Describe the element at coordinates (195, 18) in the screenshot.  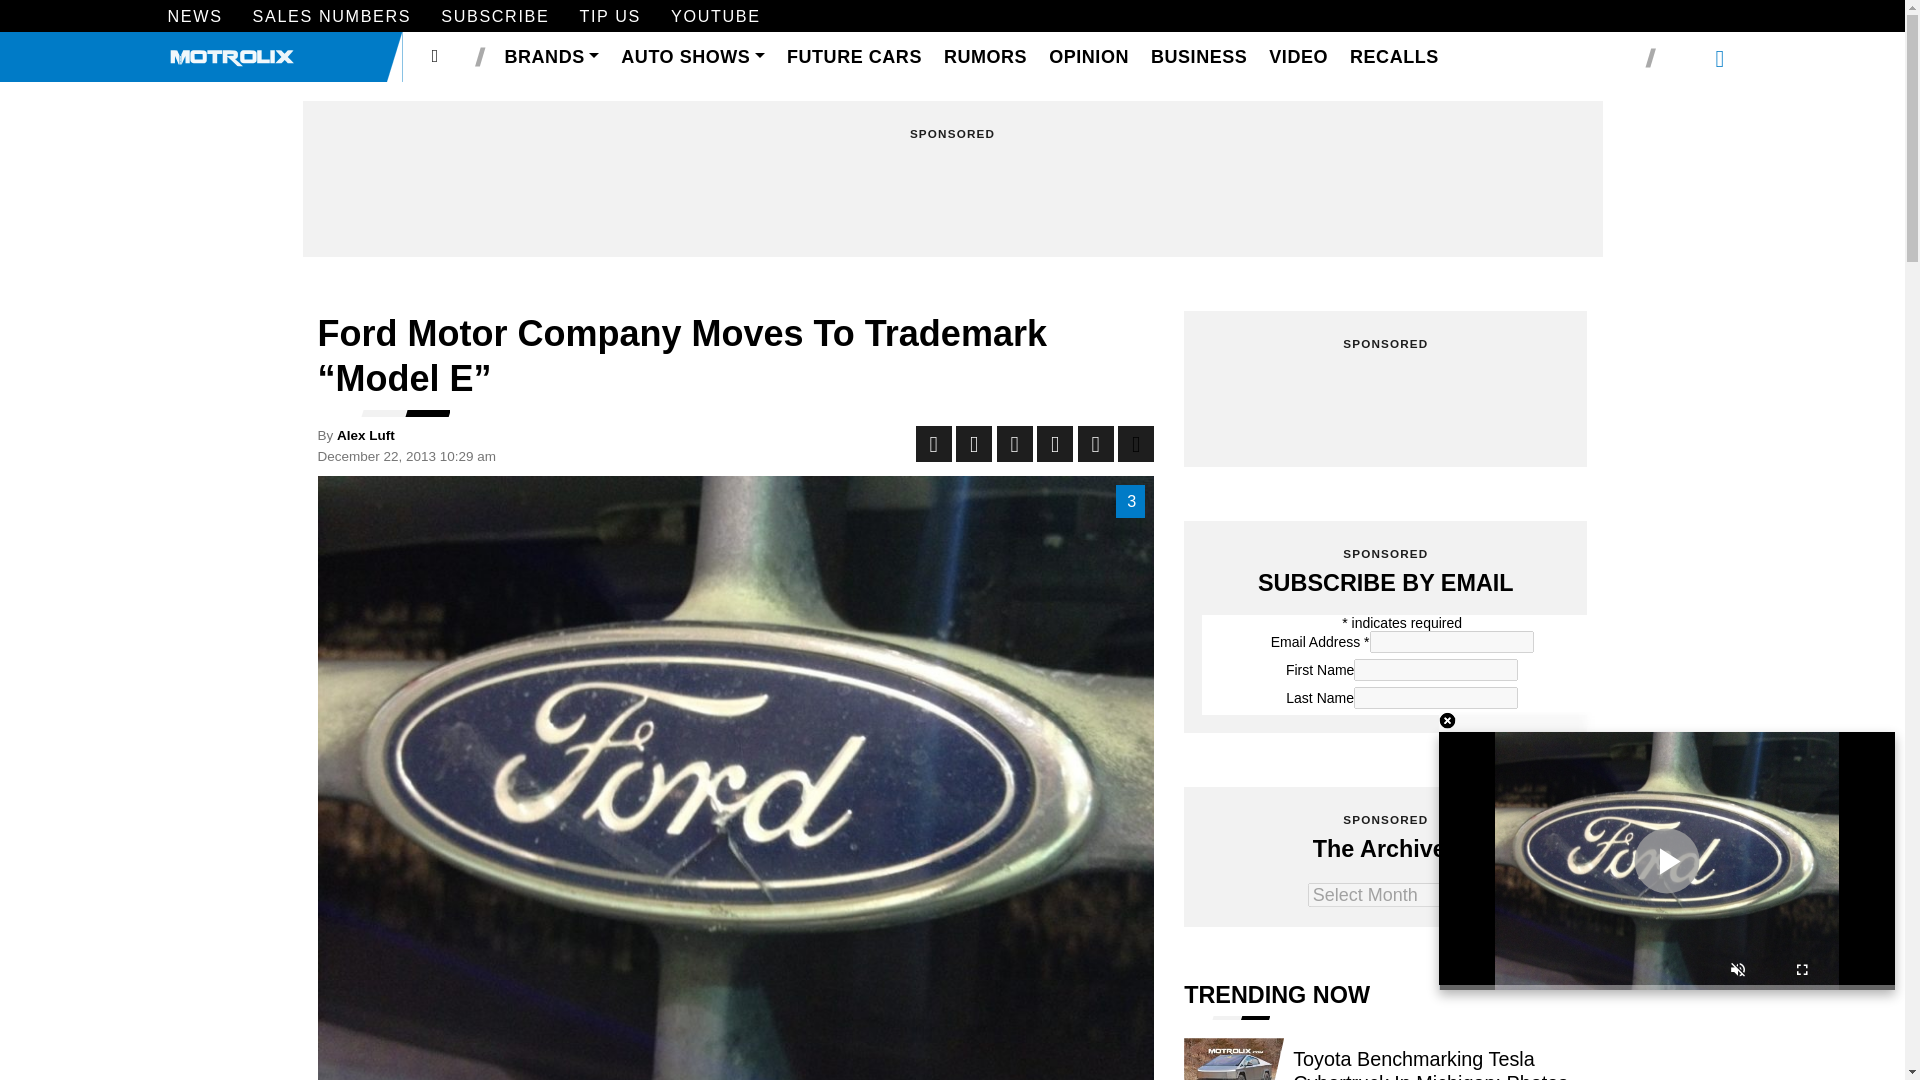
I see `NEWS` at that location.